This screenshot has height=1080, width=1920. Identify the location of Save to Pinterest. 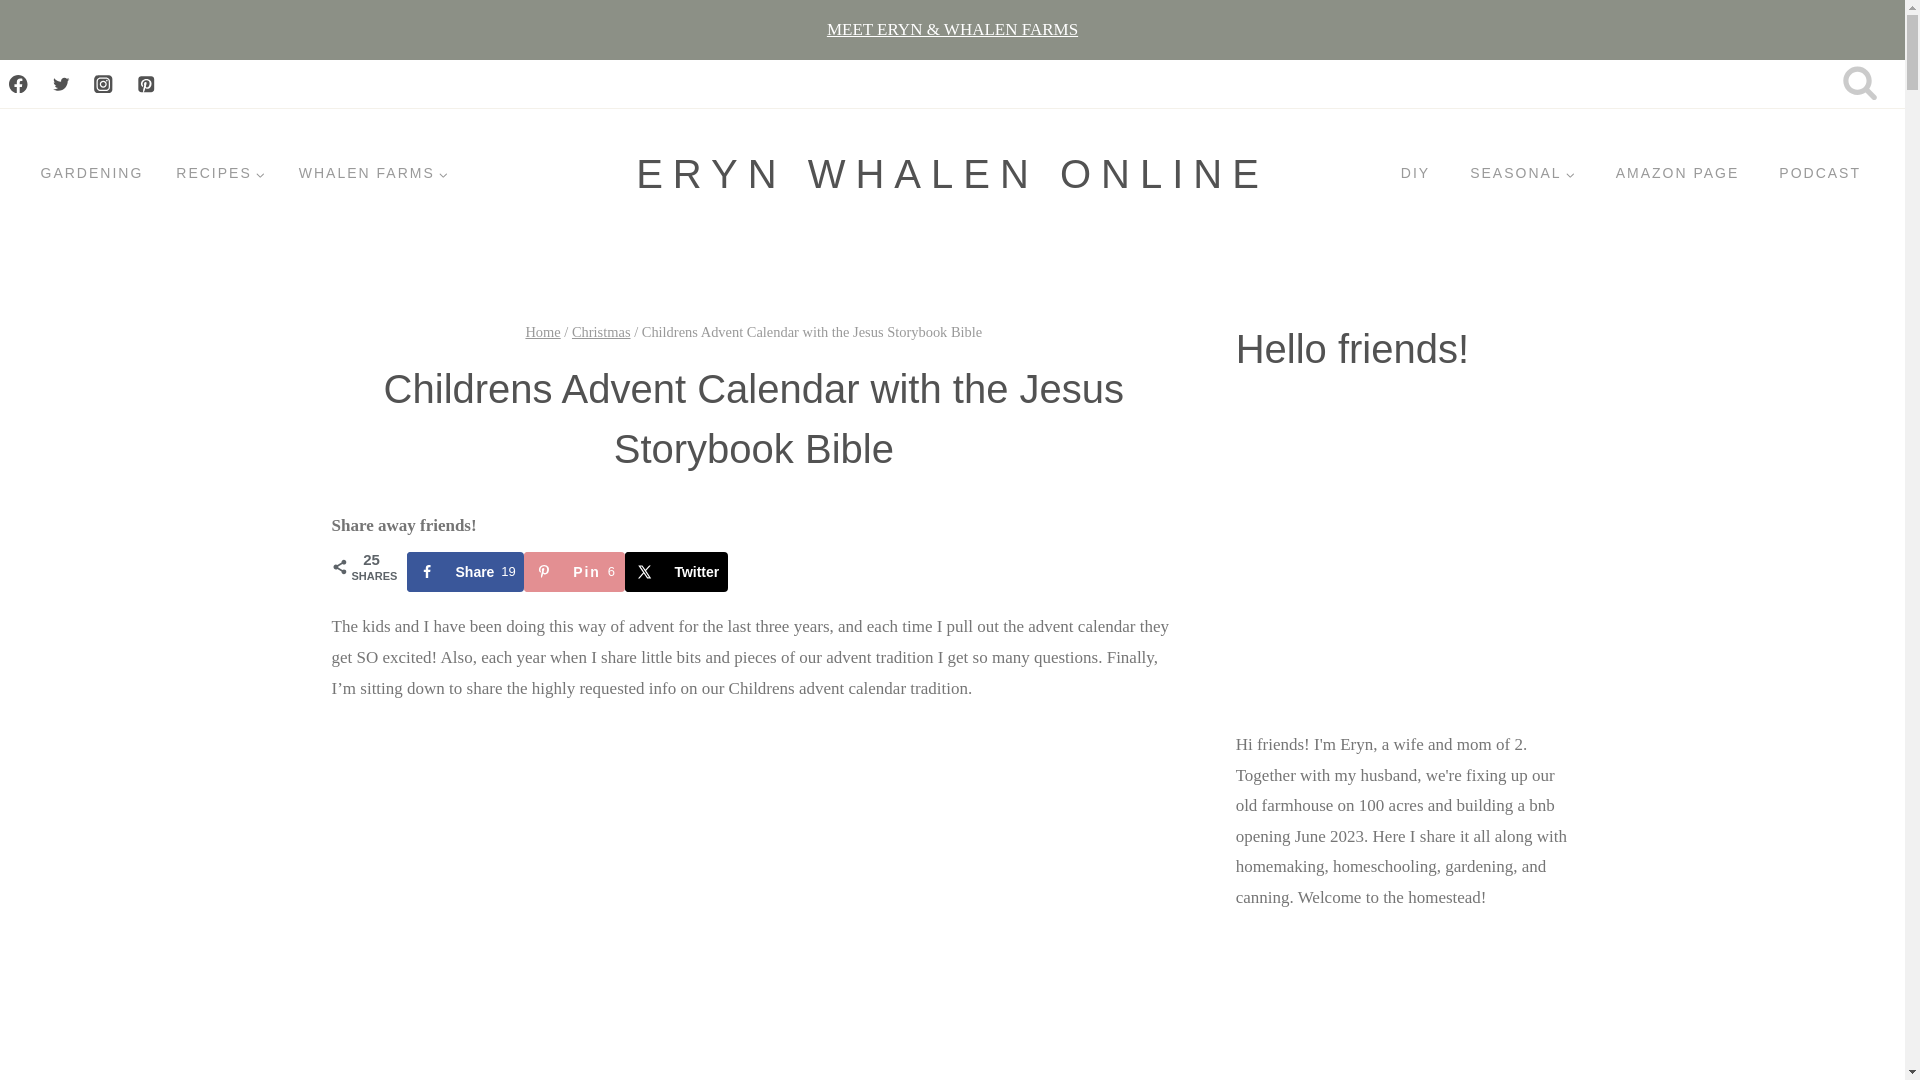
(574, 571).